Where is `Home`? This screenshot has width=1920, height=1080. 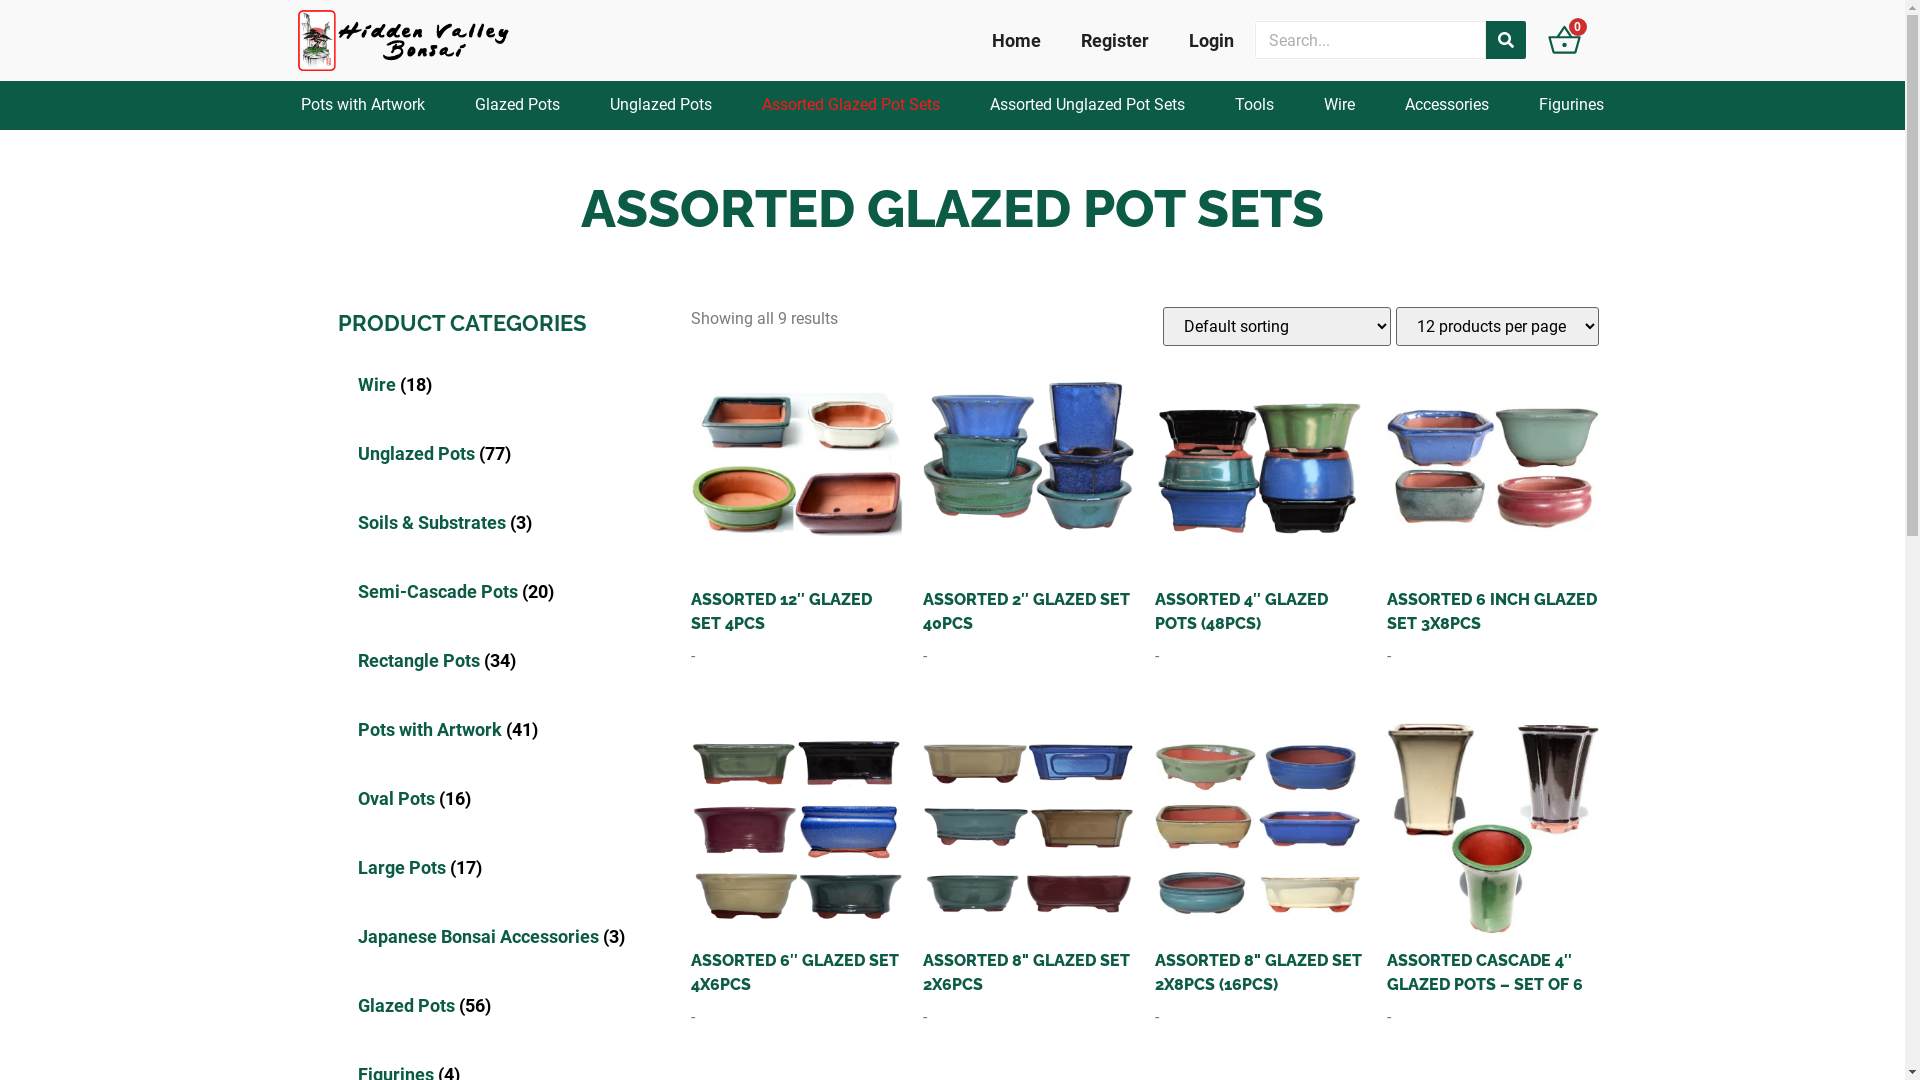
Home is located at coordinates (1016, 40).